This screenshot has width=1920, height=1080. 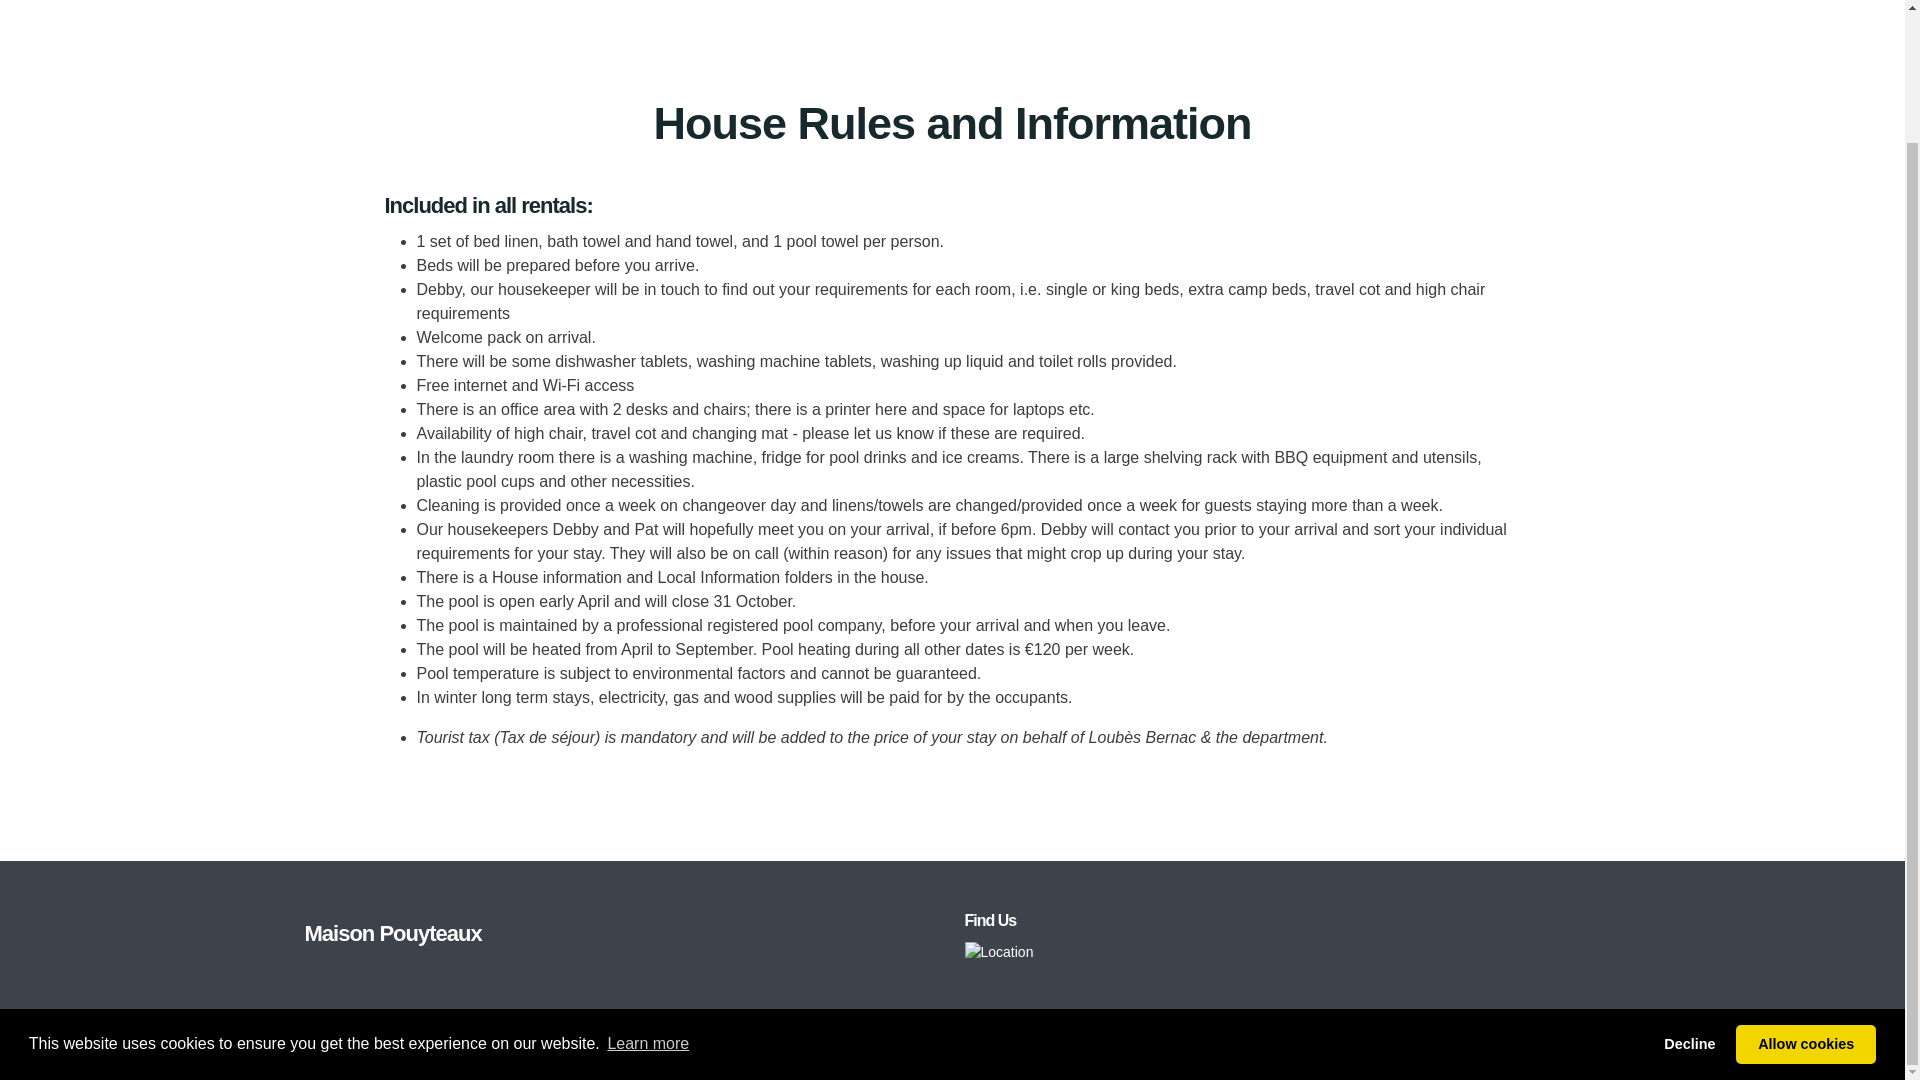 What do you see at coordinates (1690, 893) in the screenshot?
I see `Decline` at bounding box center [1690, 893].